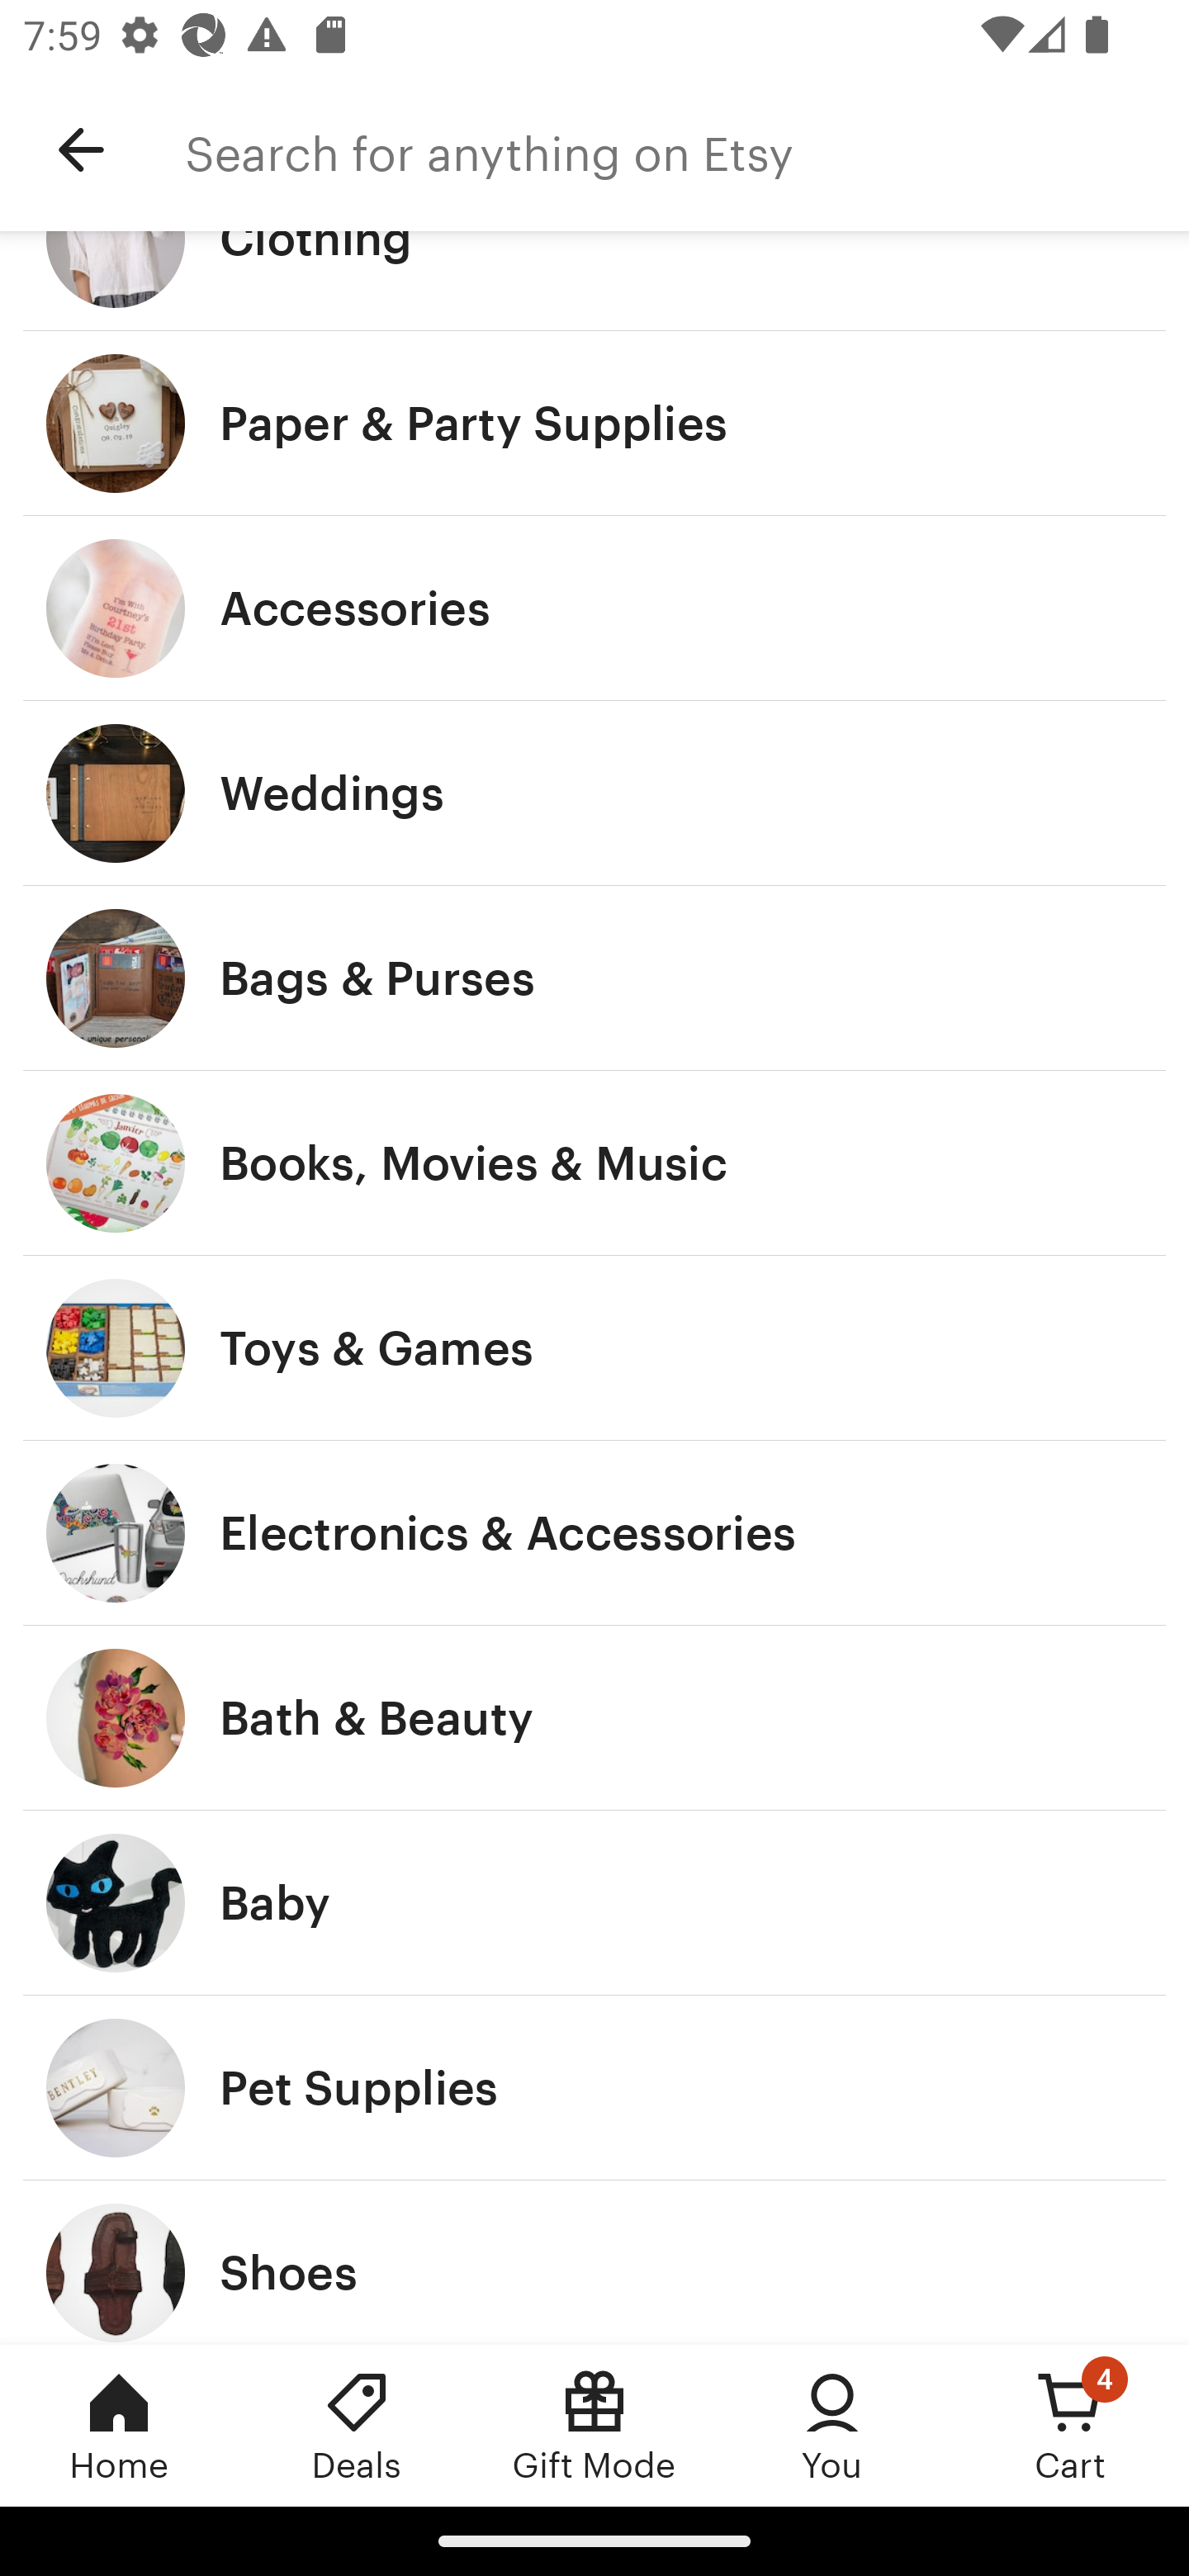 The image size is (1189, 2576). I want to click on You, so click(832, 2425).